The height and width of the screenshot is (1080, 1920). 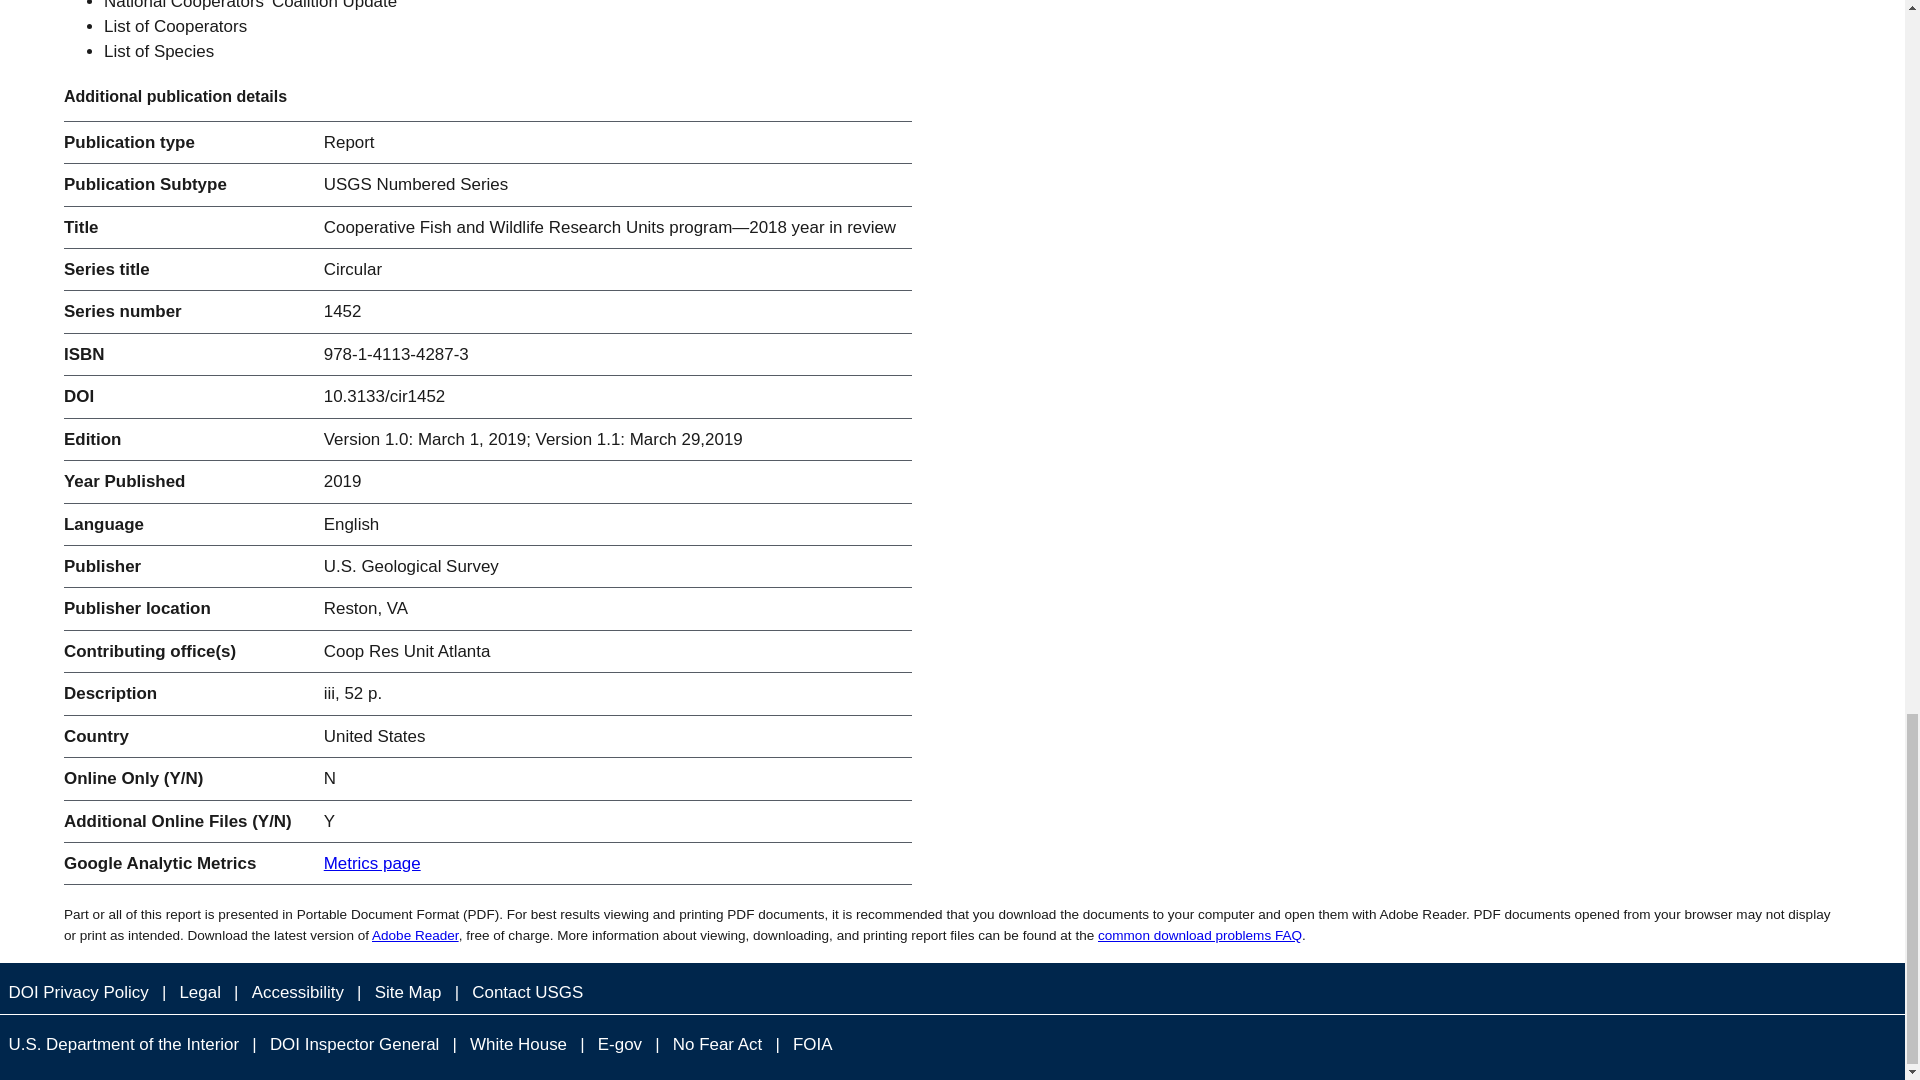 I want to click on Legal, so click(x=199, y=992).